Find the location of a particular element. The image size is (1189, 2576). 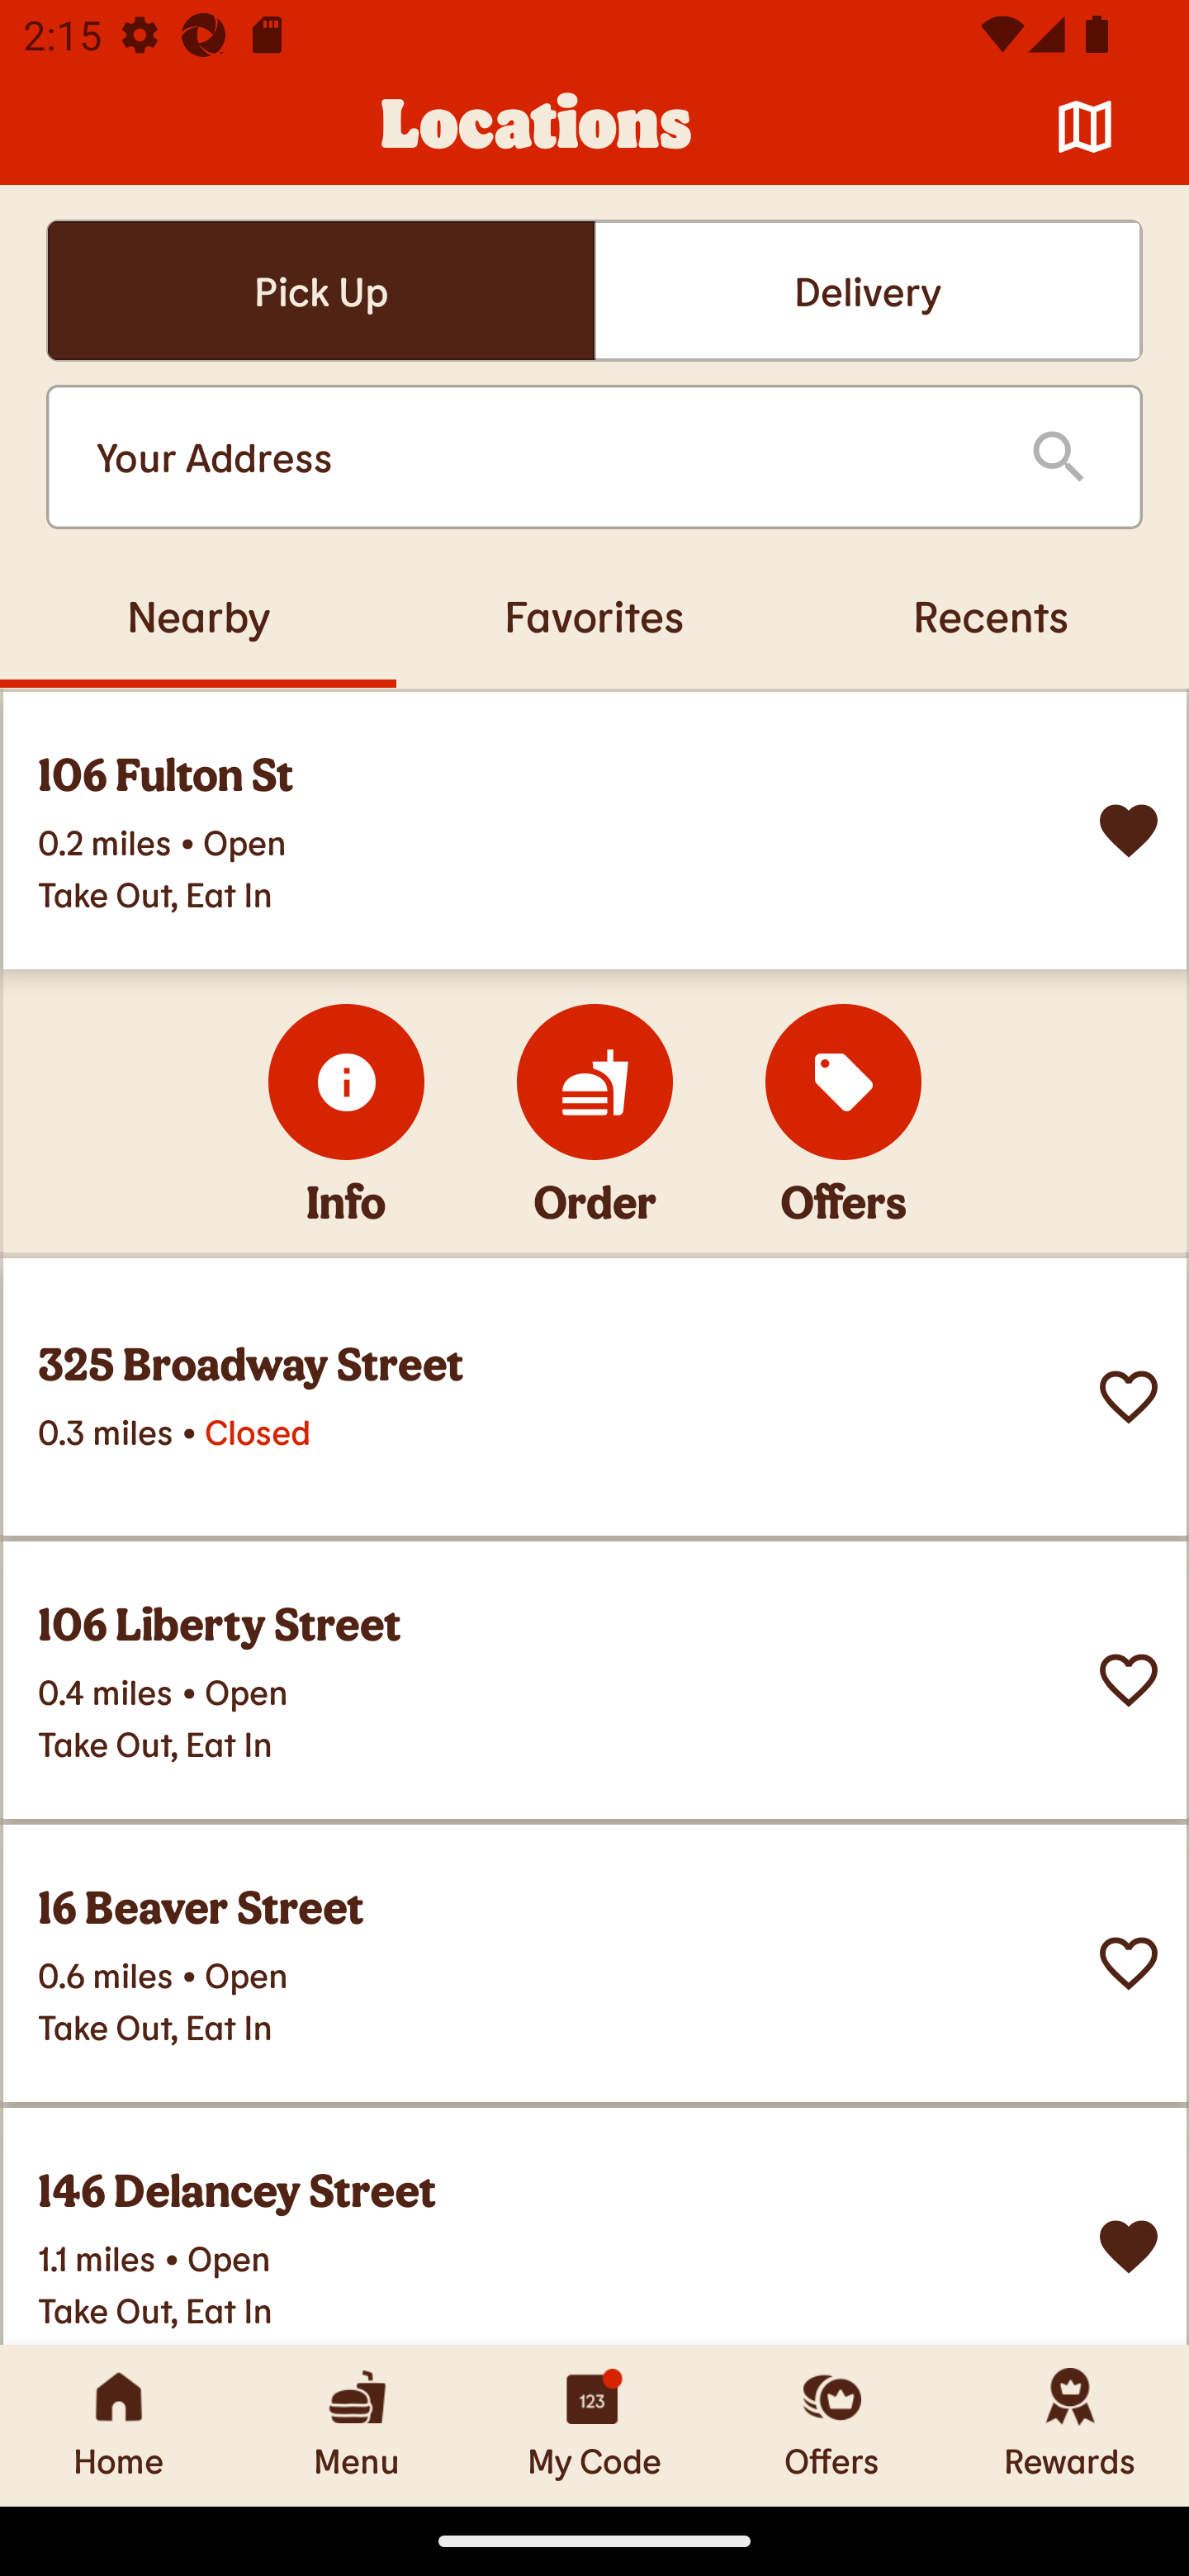

Map 󰦂 is located at coordinates (1085, 127).